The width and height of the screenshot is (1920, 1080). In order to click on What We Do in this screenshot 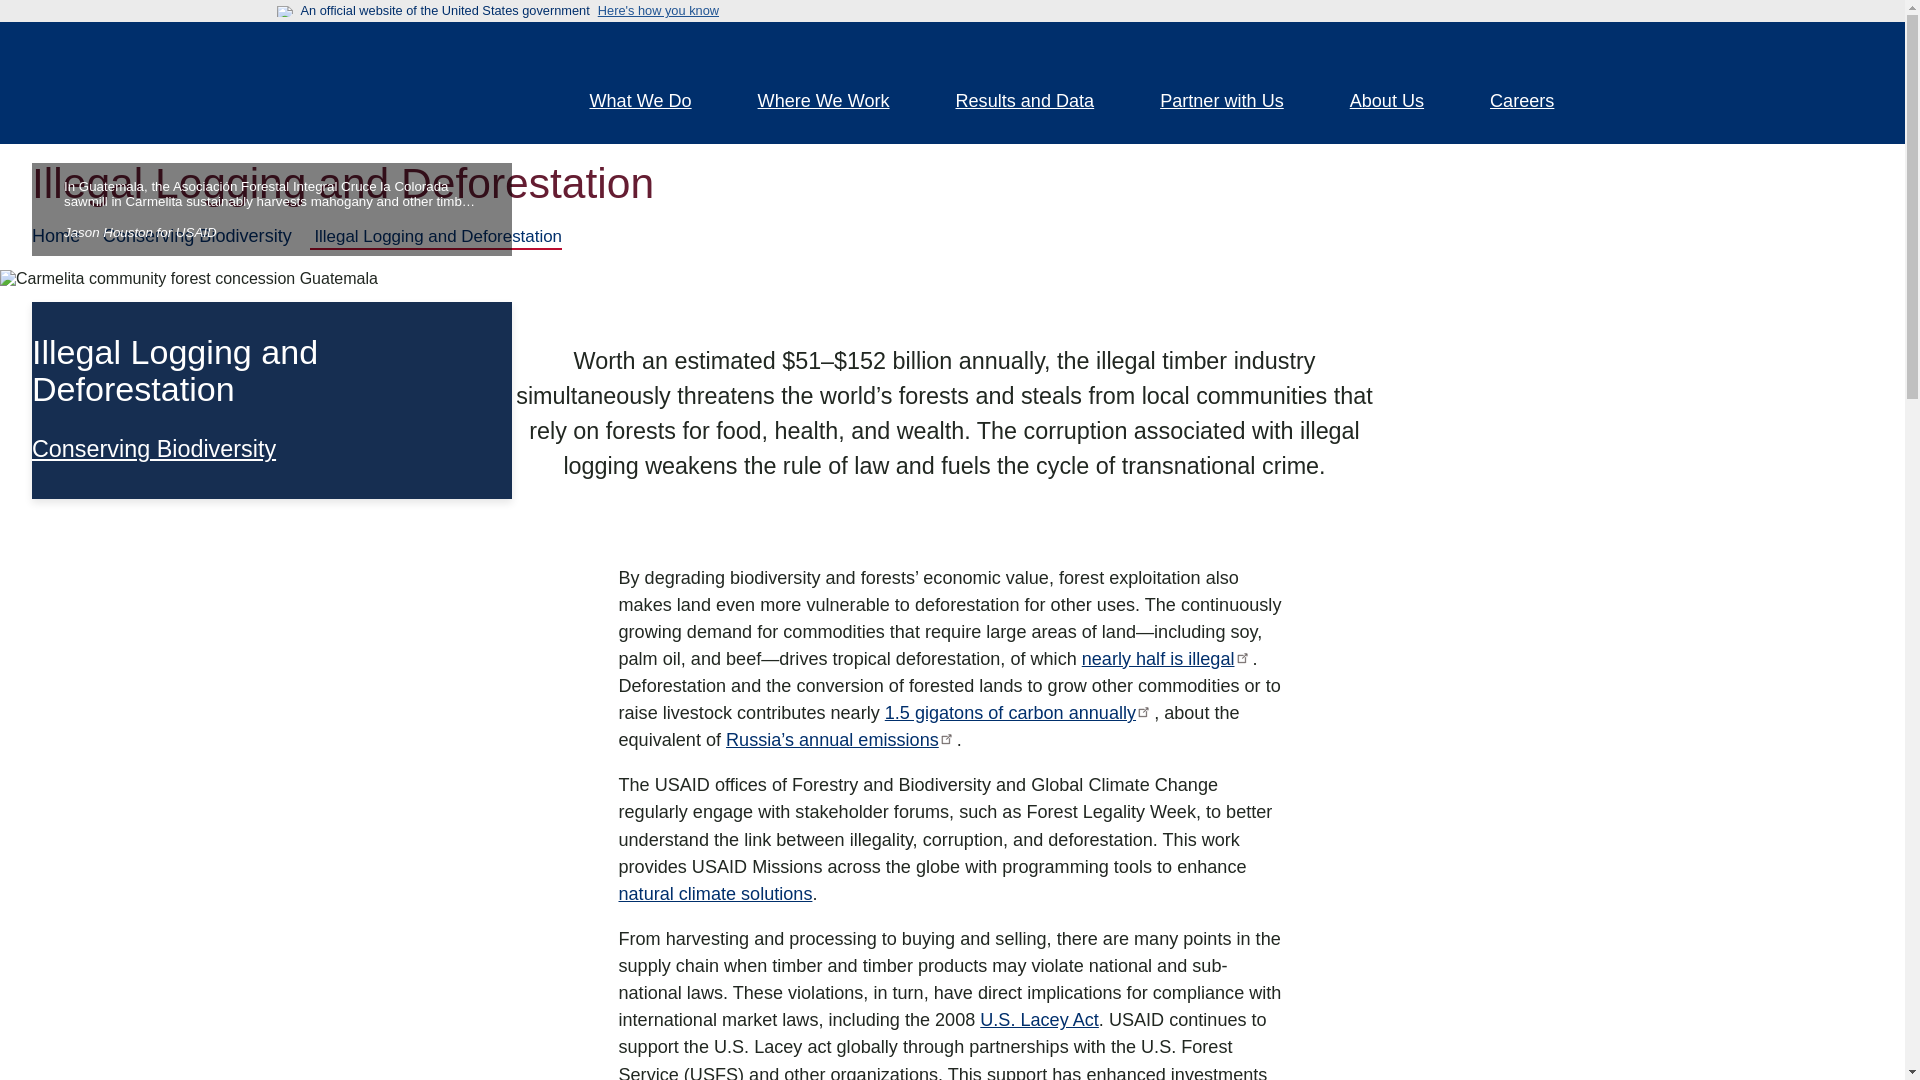, I will do `click(652, 103)`.